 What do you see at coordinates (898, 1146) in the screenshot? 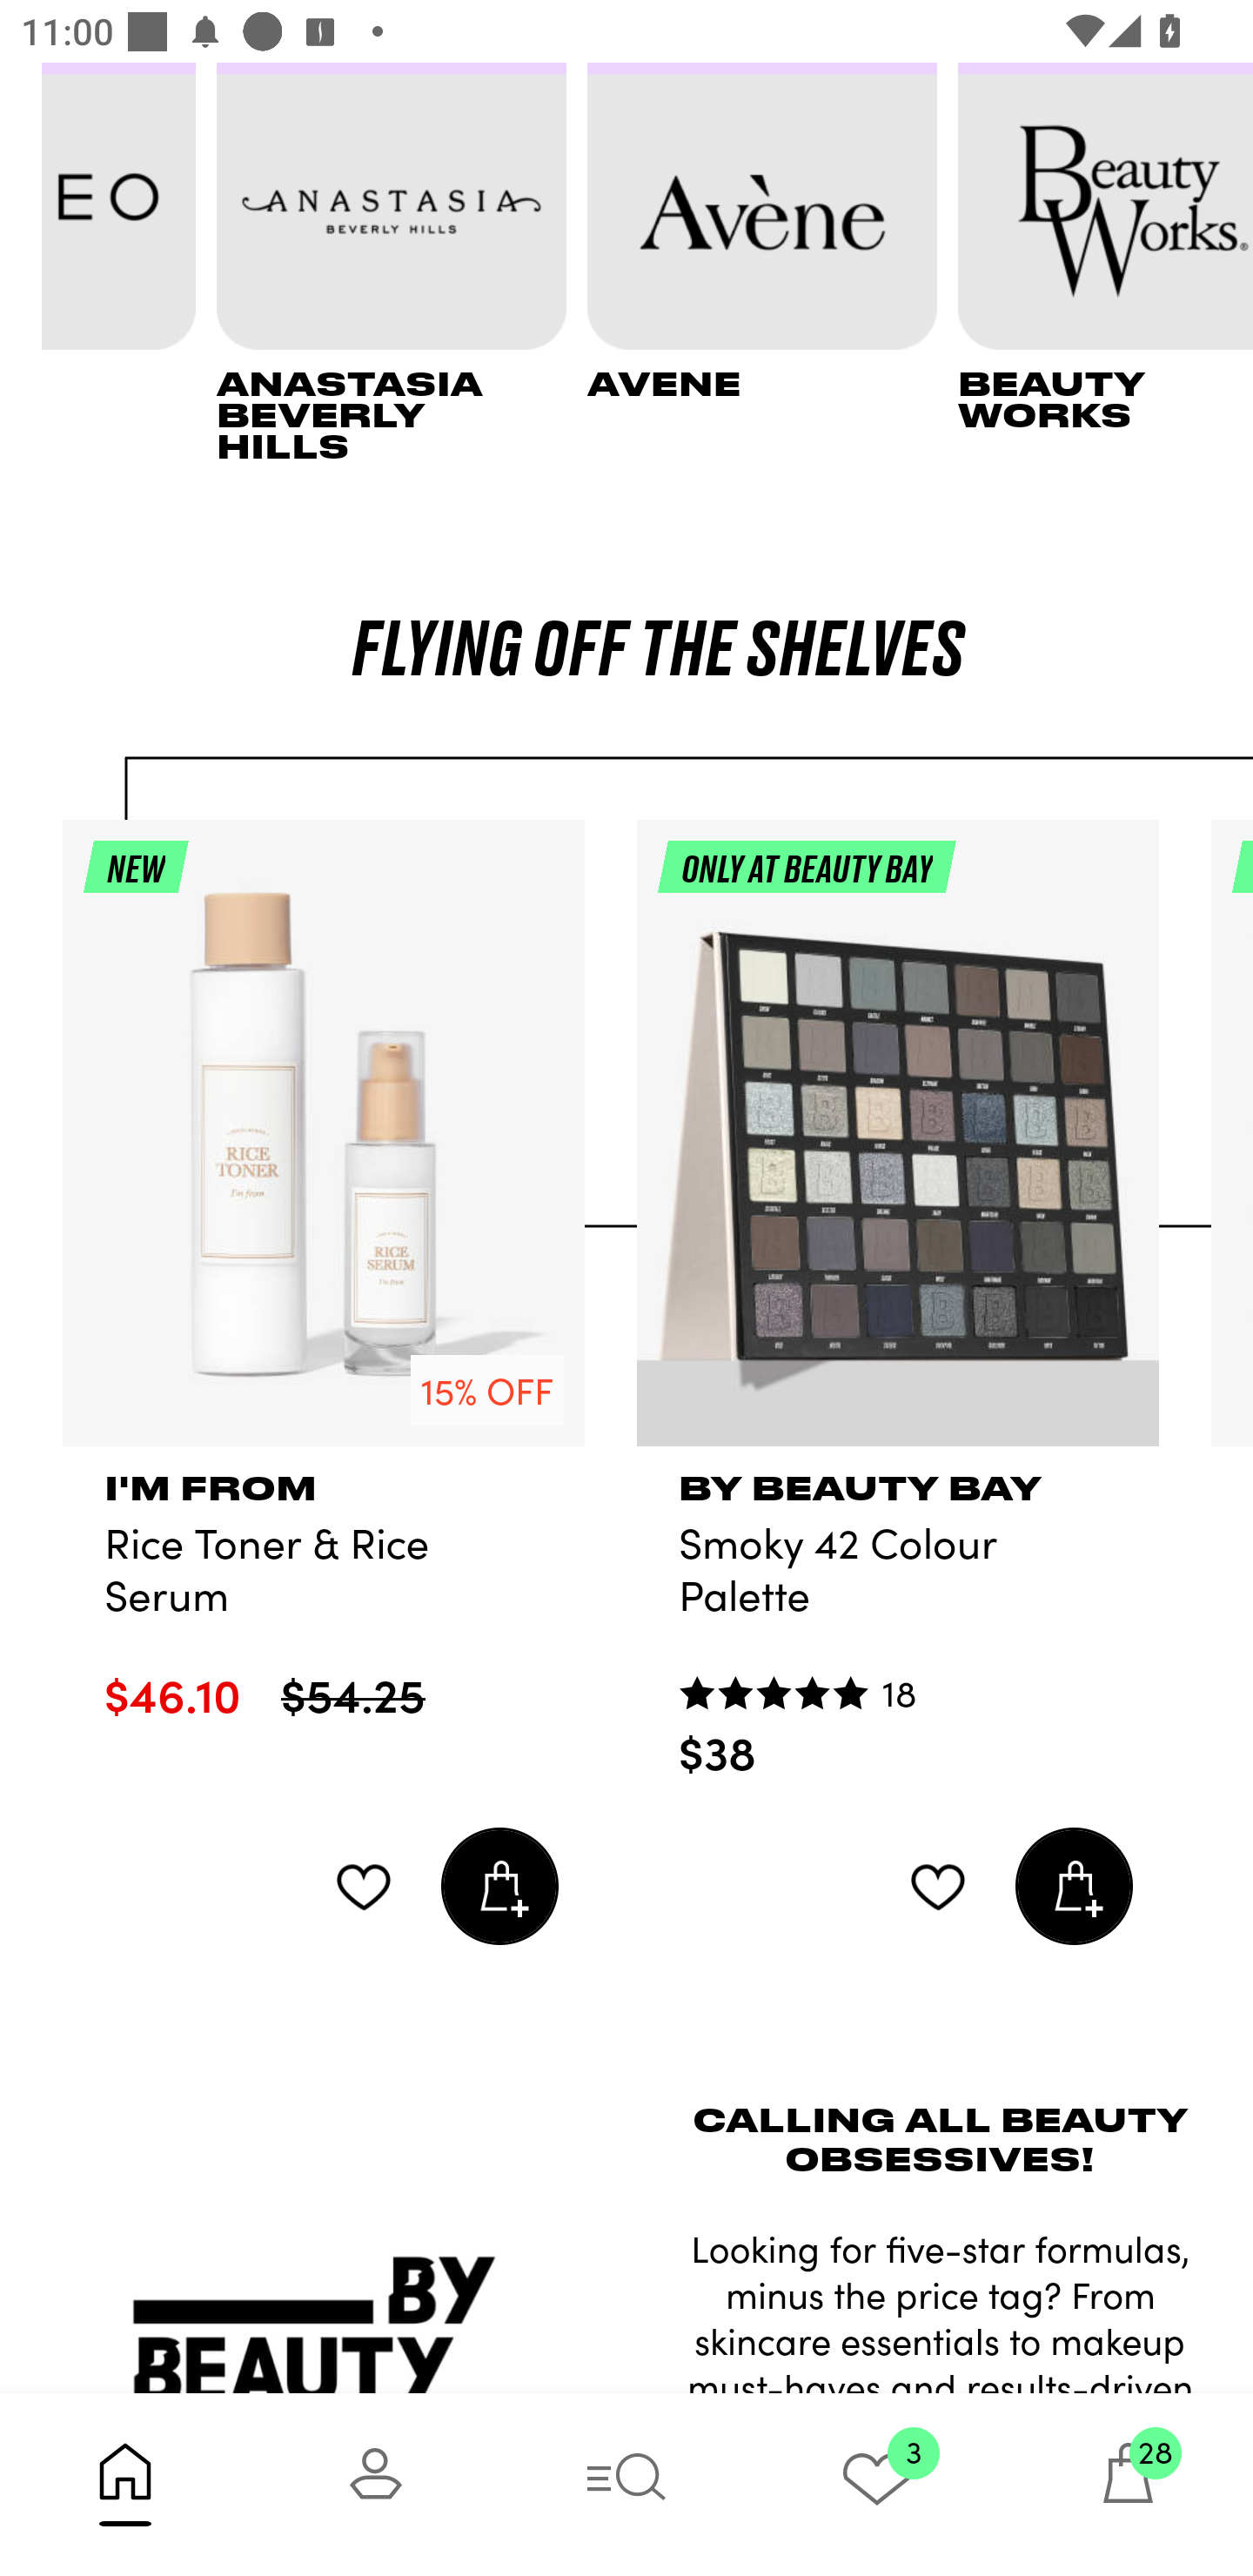
I see `ONLY AT BEAUTY BAY` at bounding box center [898, 1146].